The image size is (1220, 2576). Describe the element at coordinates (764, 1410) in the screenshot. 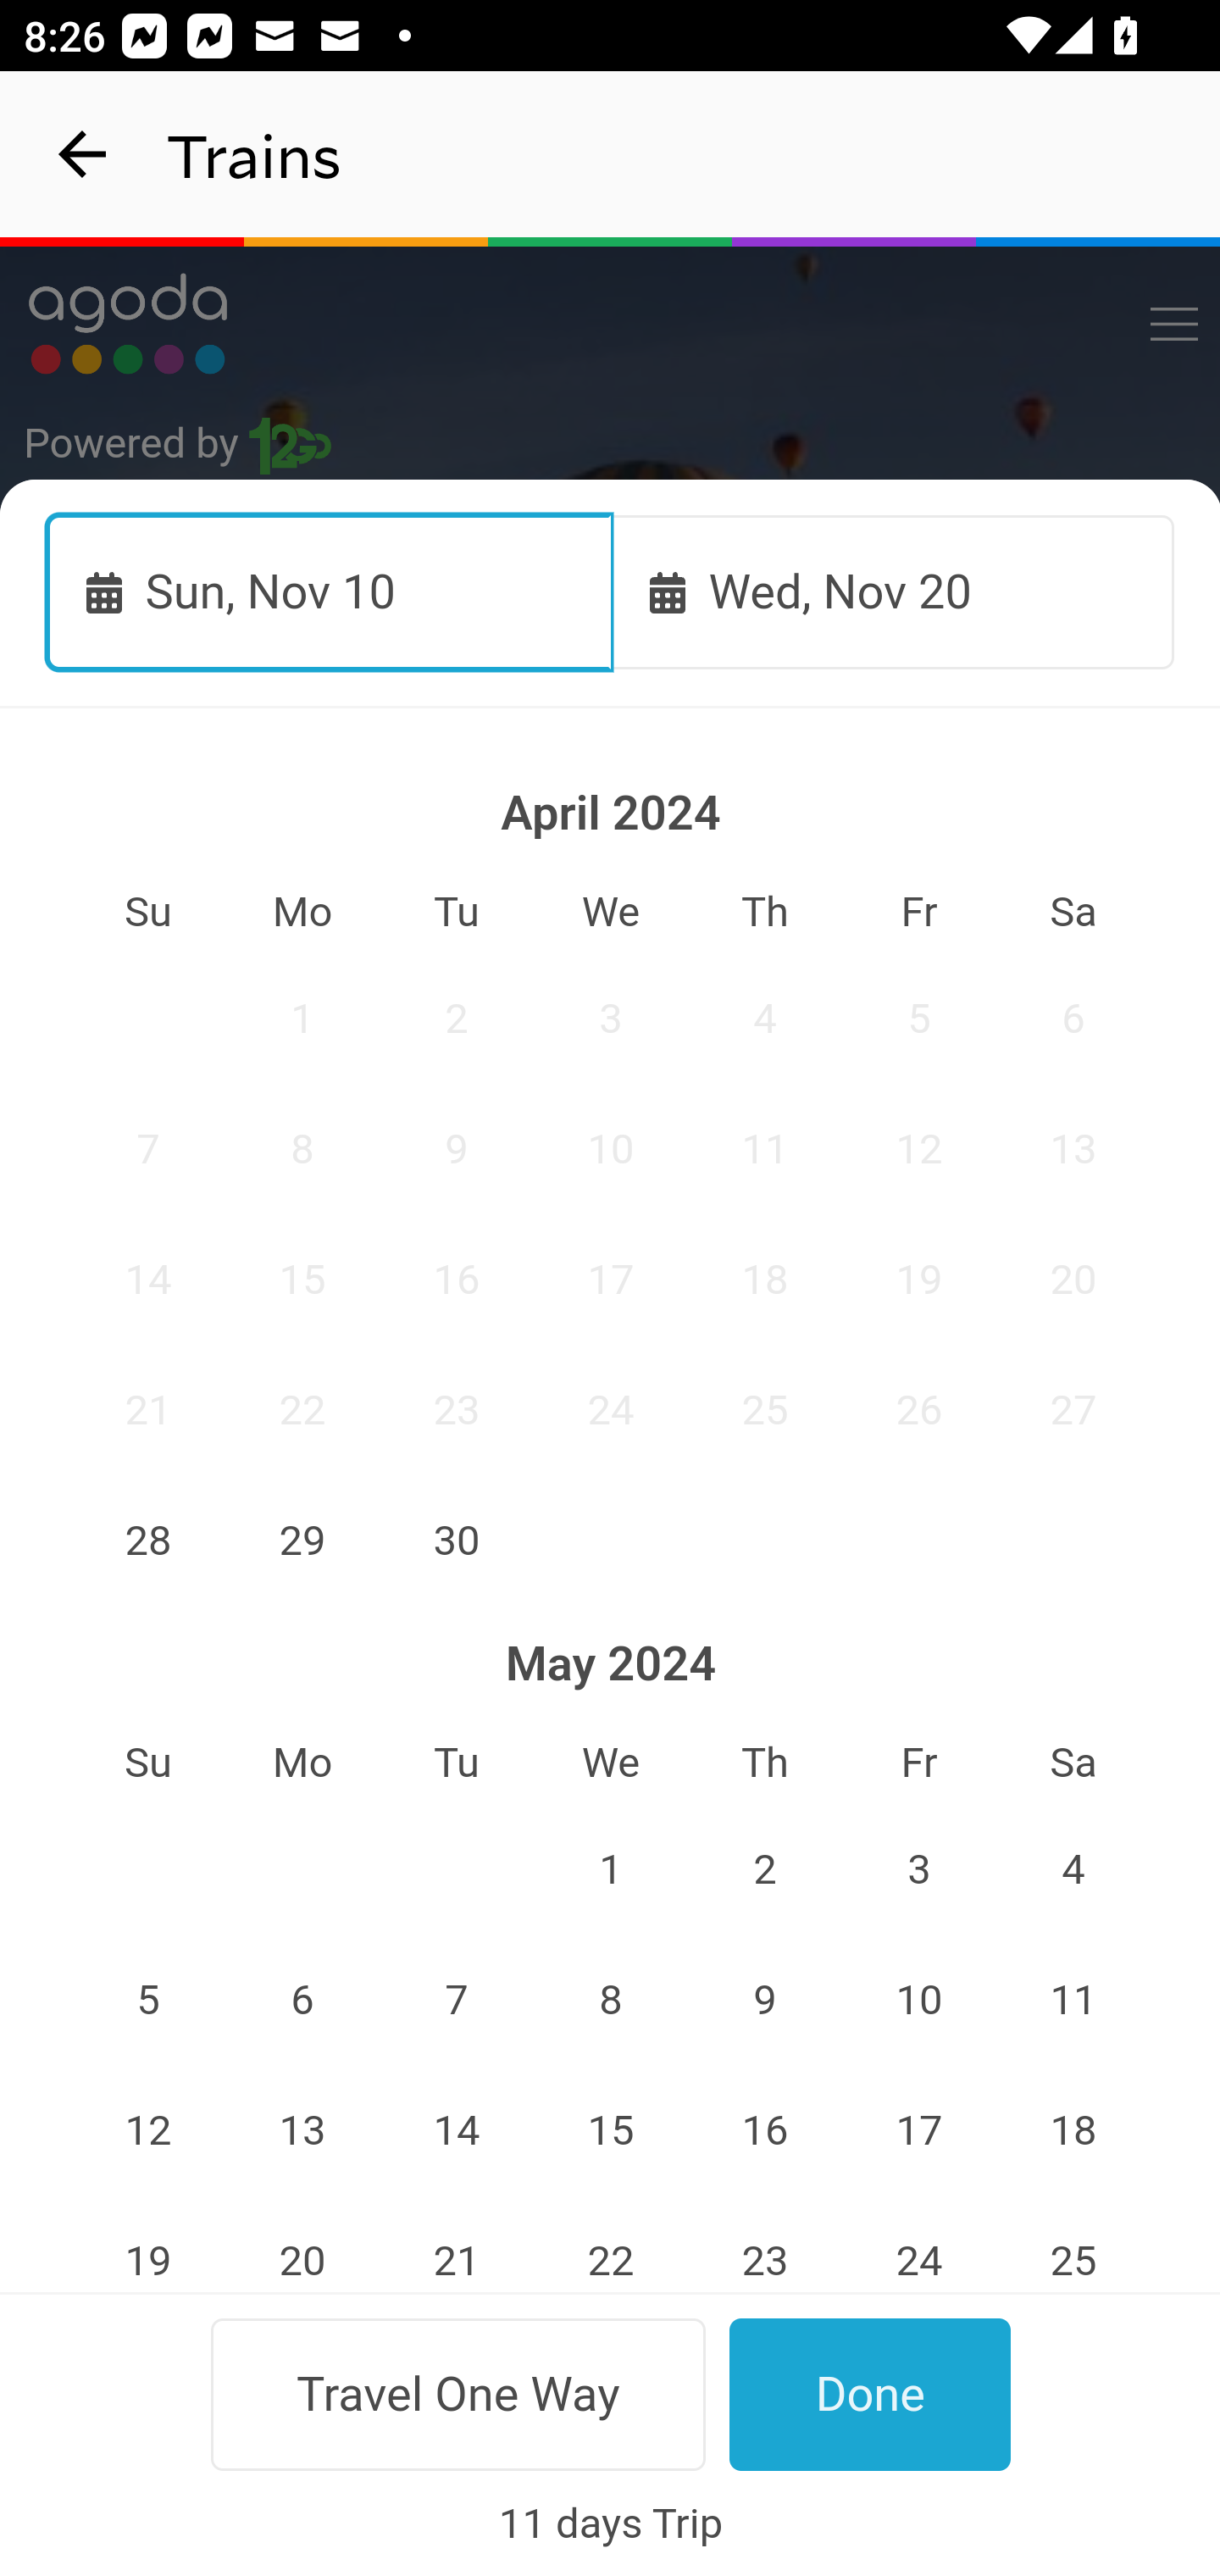

I see `25` at that location.